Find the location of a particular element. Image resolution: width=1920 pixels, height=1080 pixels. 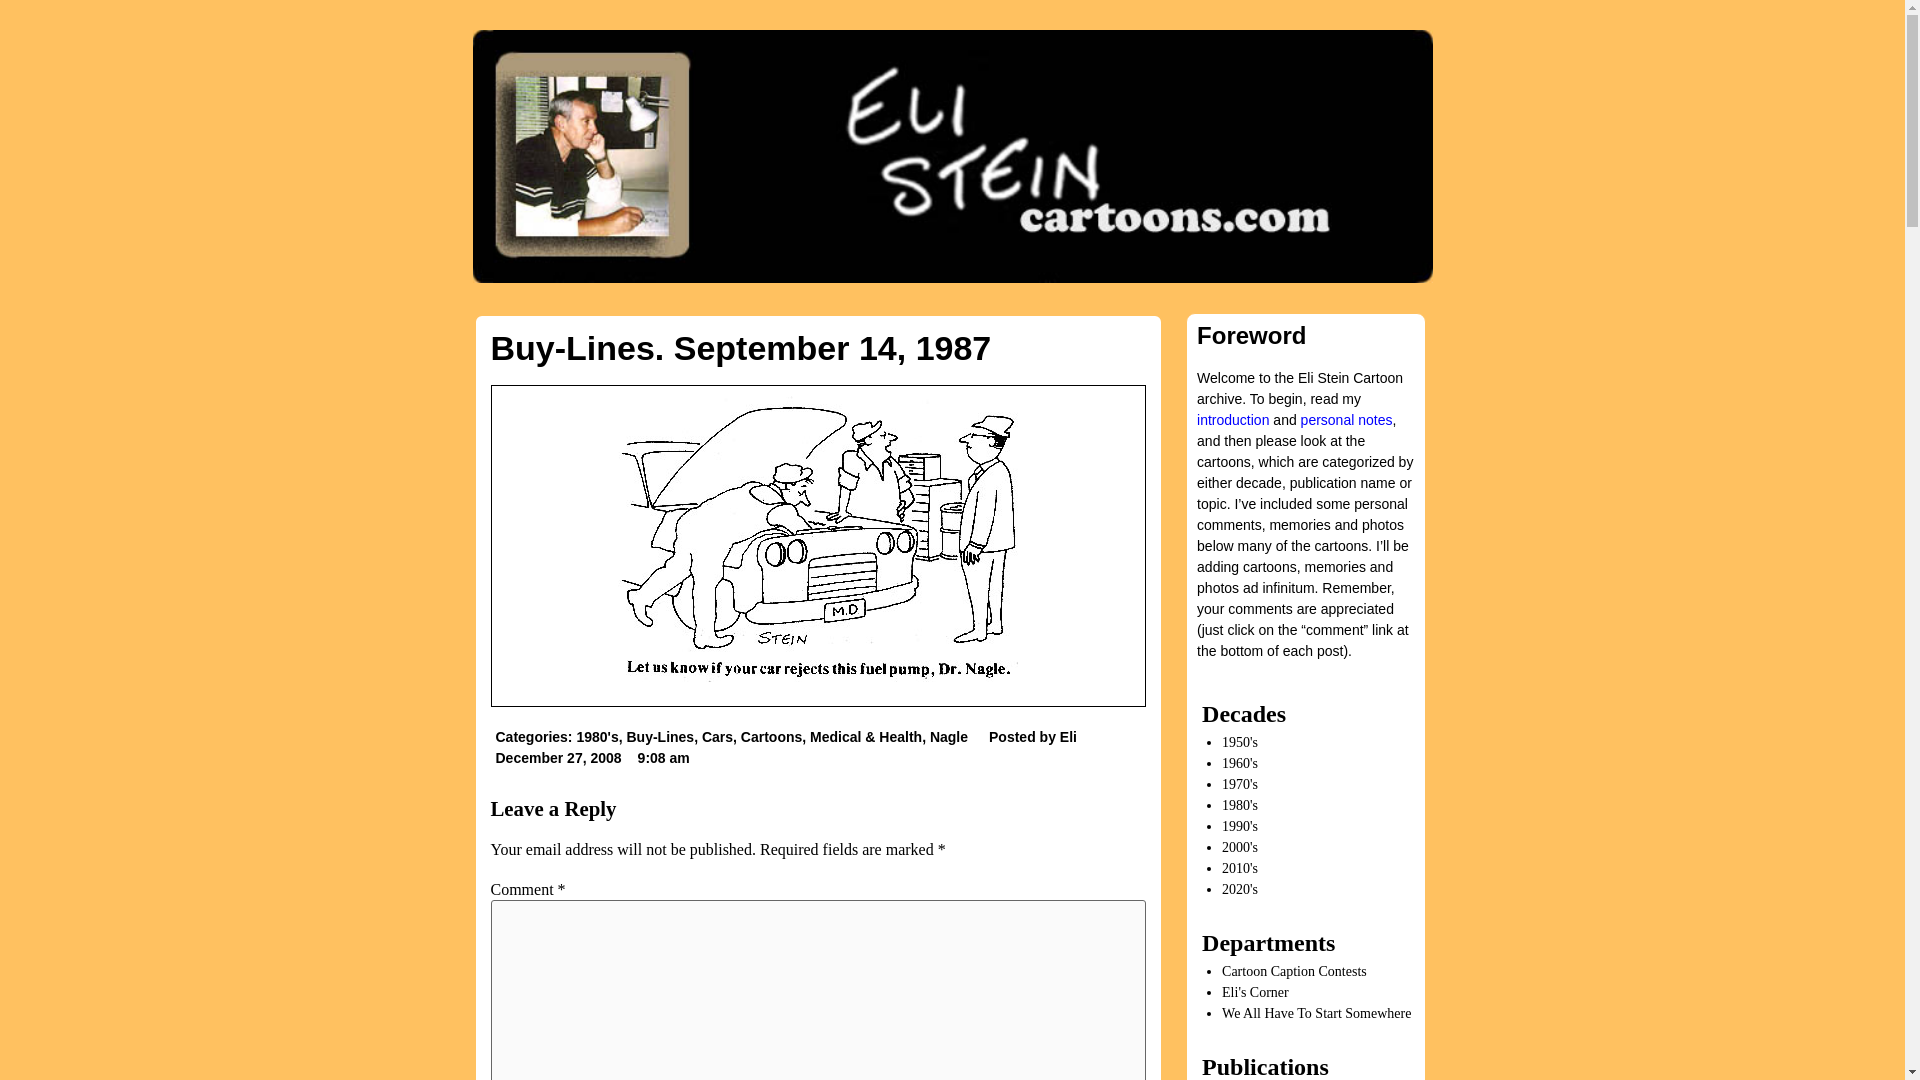

Decades is located at coordinates (1244, 713).